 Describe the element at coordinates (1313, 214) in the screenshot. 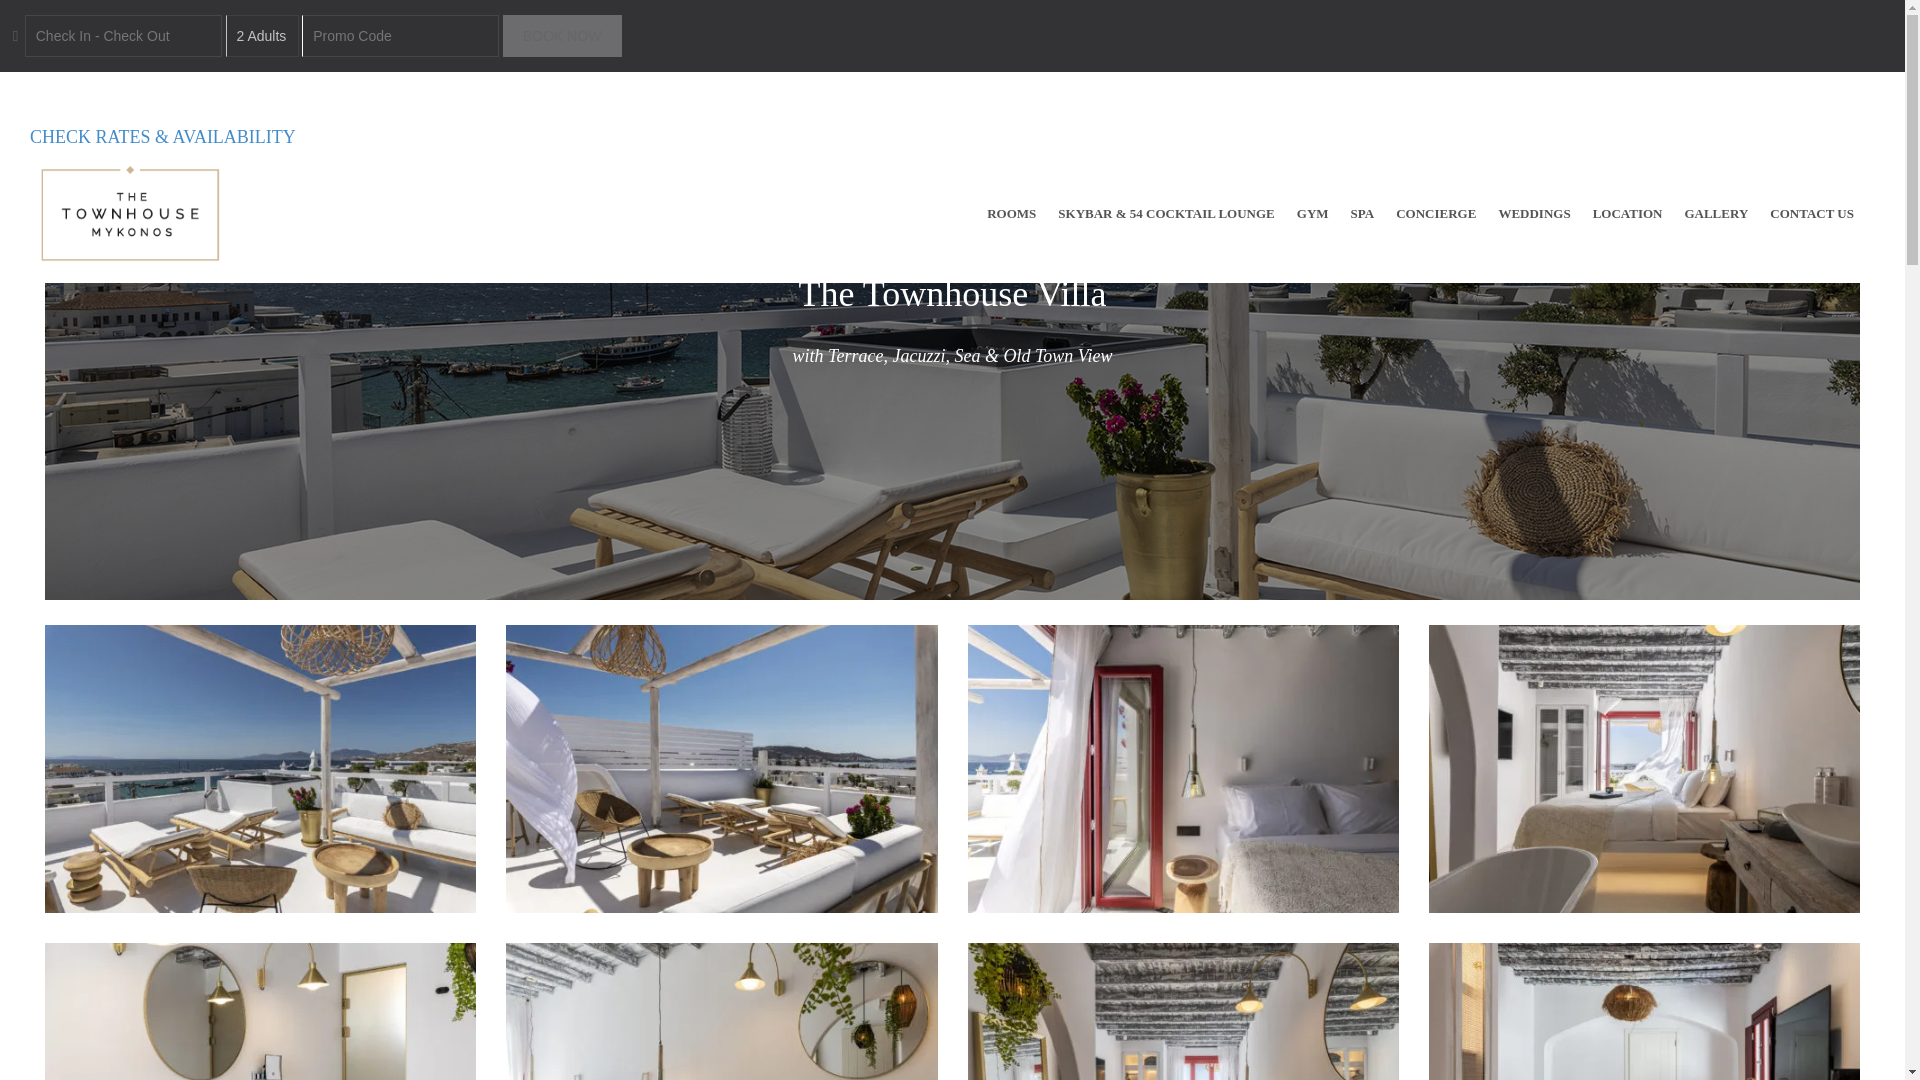

I see `GYM` at that location.